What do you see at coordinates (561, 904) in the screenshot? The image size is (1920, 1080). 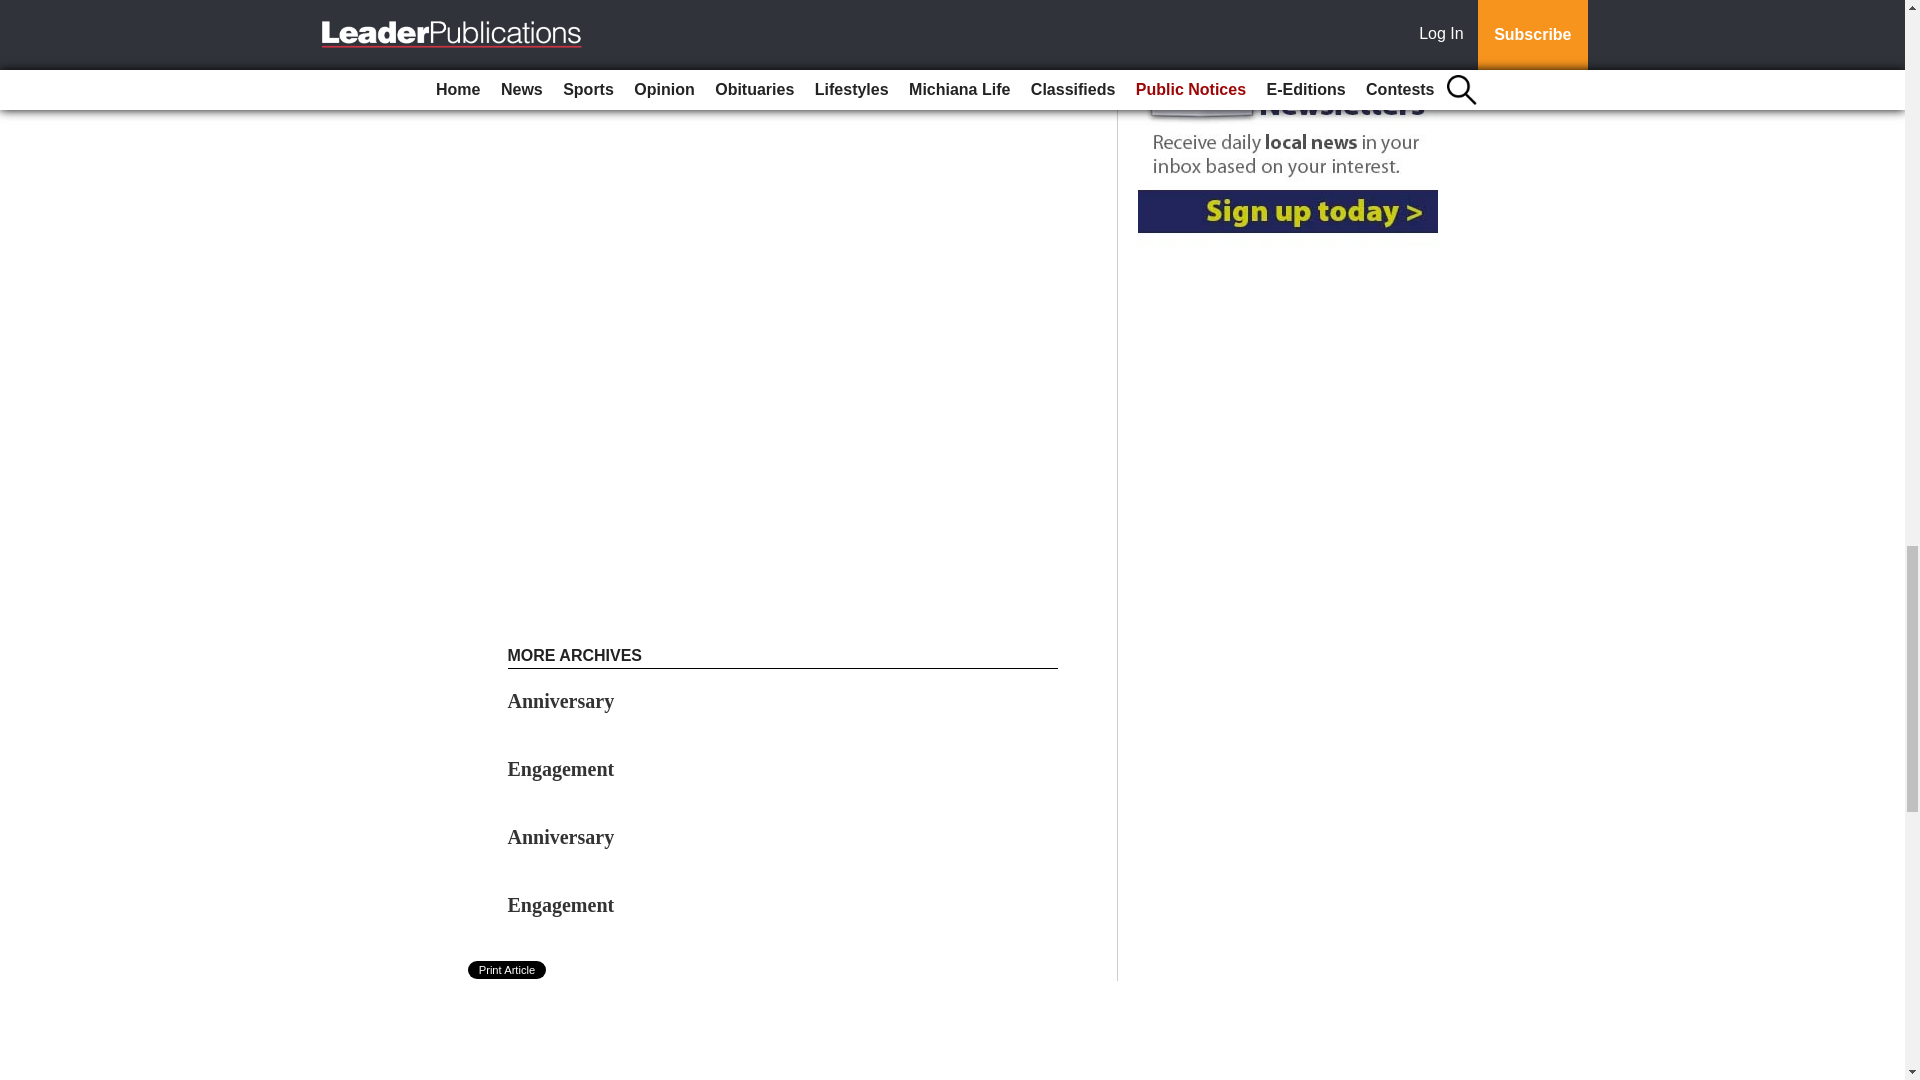 I see `Engagement` at bounding box center [561, 904].